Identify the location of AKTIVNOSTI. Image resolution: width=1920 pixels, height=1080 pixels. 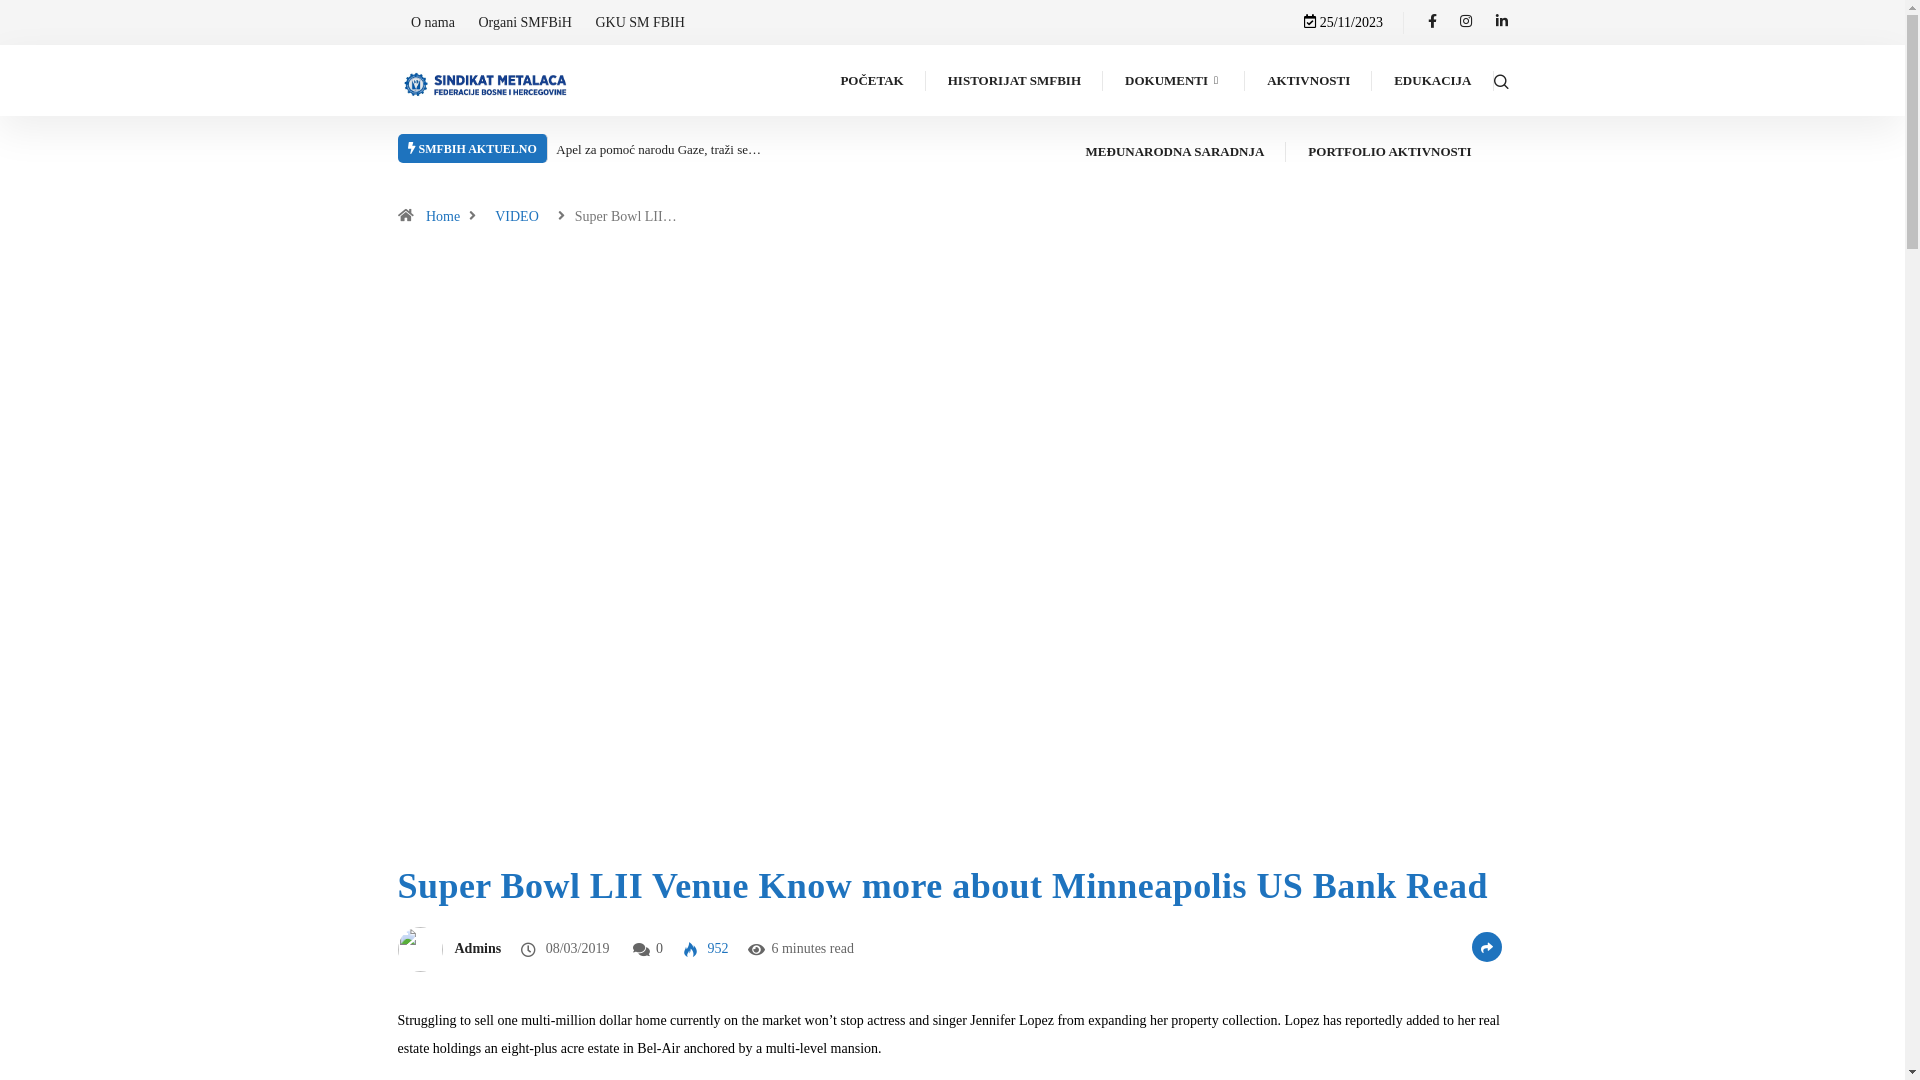
(1308, 80).